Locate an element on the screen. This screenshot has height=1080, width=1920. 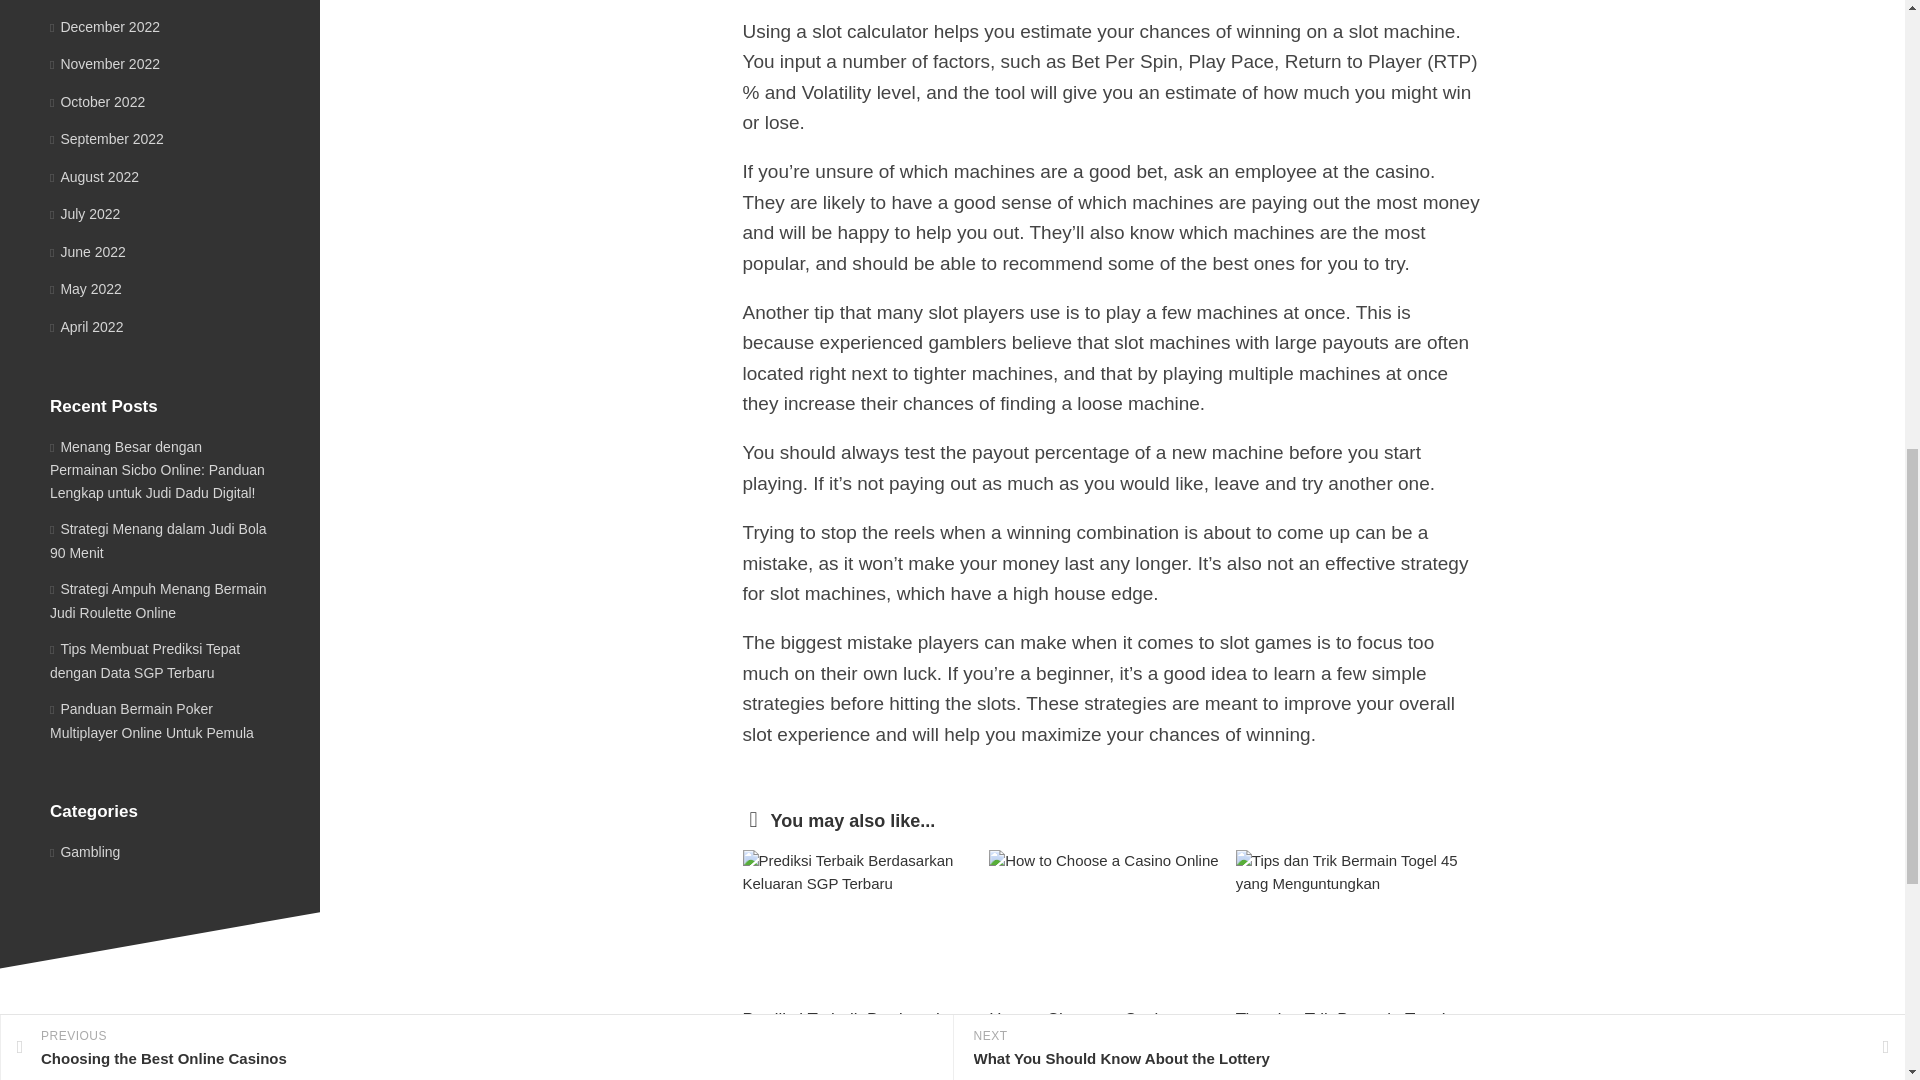
August 2022 is located at coordinates (94, 176).